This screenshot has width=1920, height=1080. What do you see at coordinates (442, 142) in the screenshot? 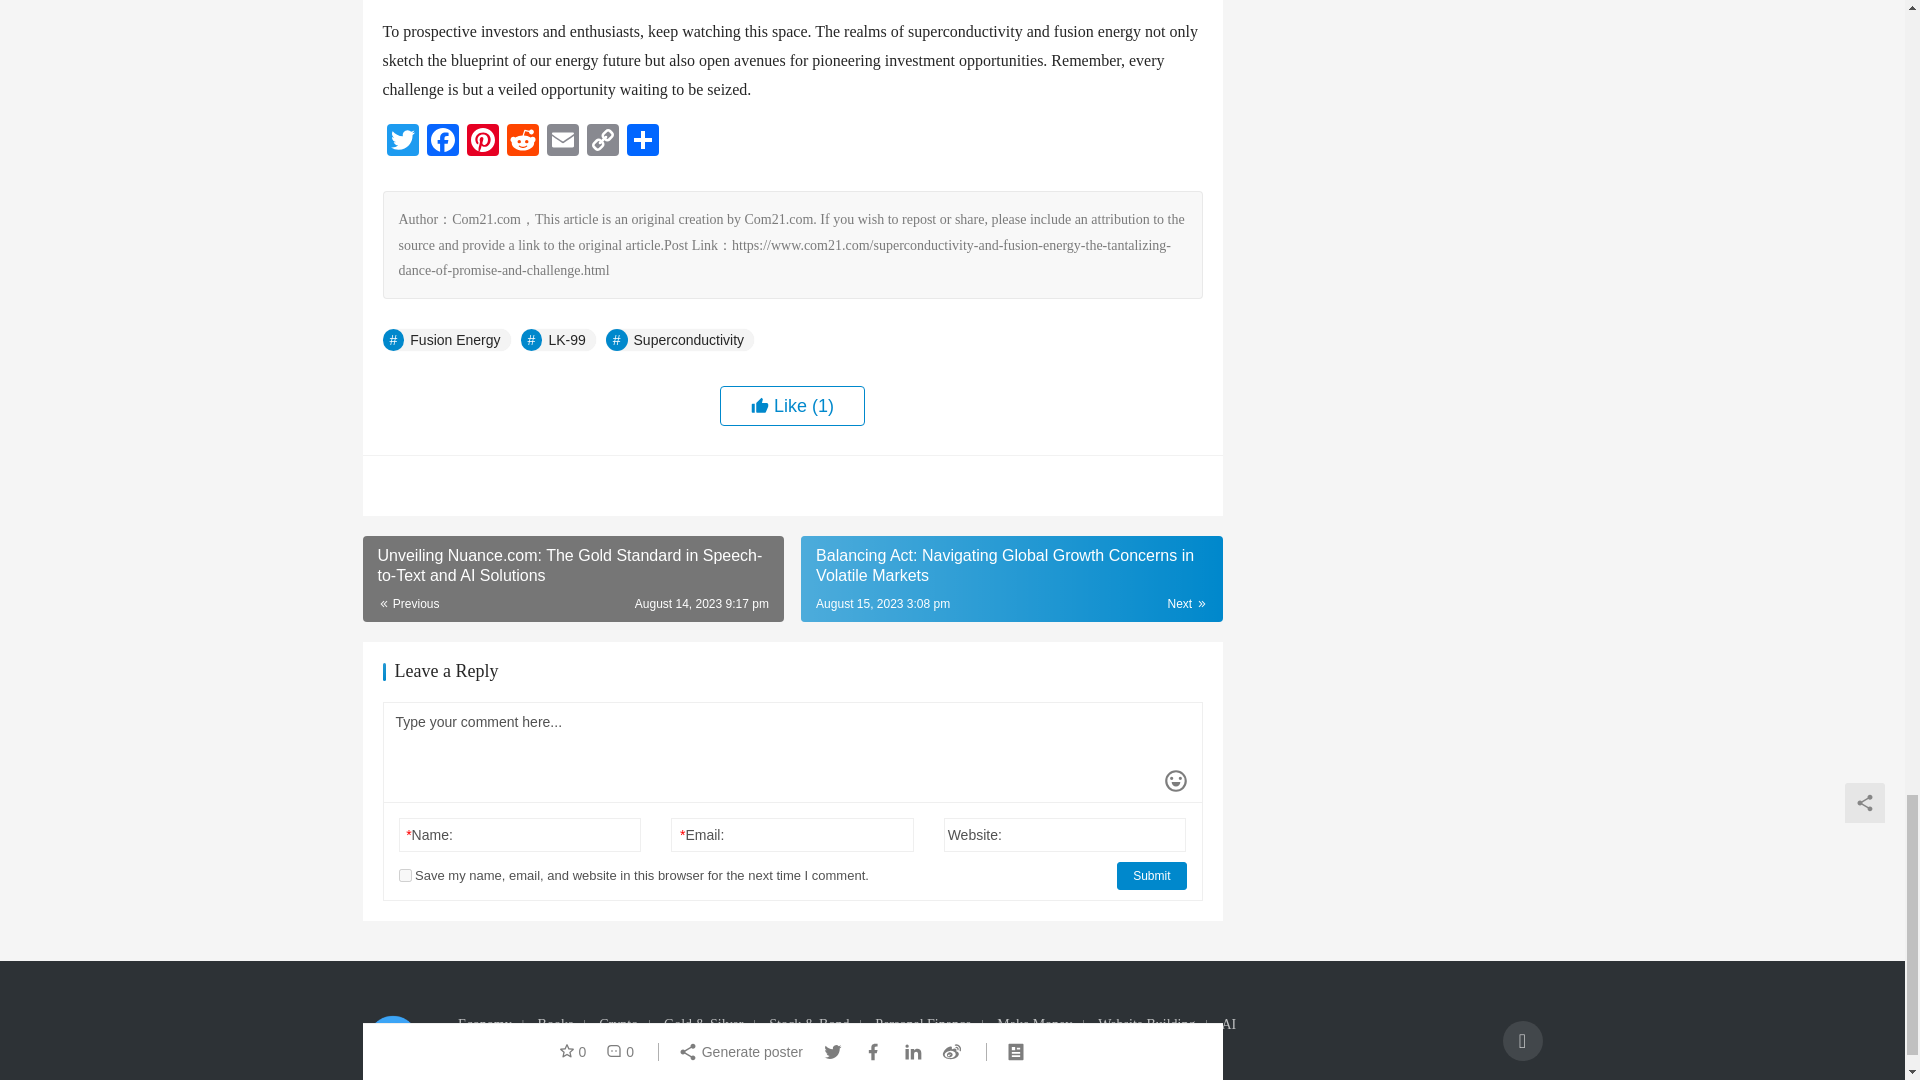
I see `Facebook` at bounding box center [442, 142].